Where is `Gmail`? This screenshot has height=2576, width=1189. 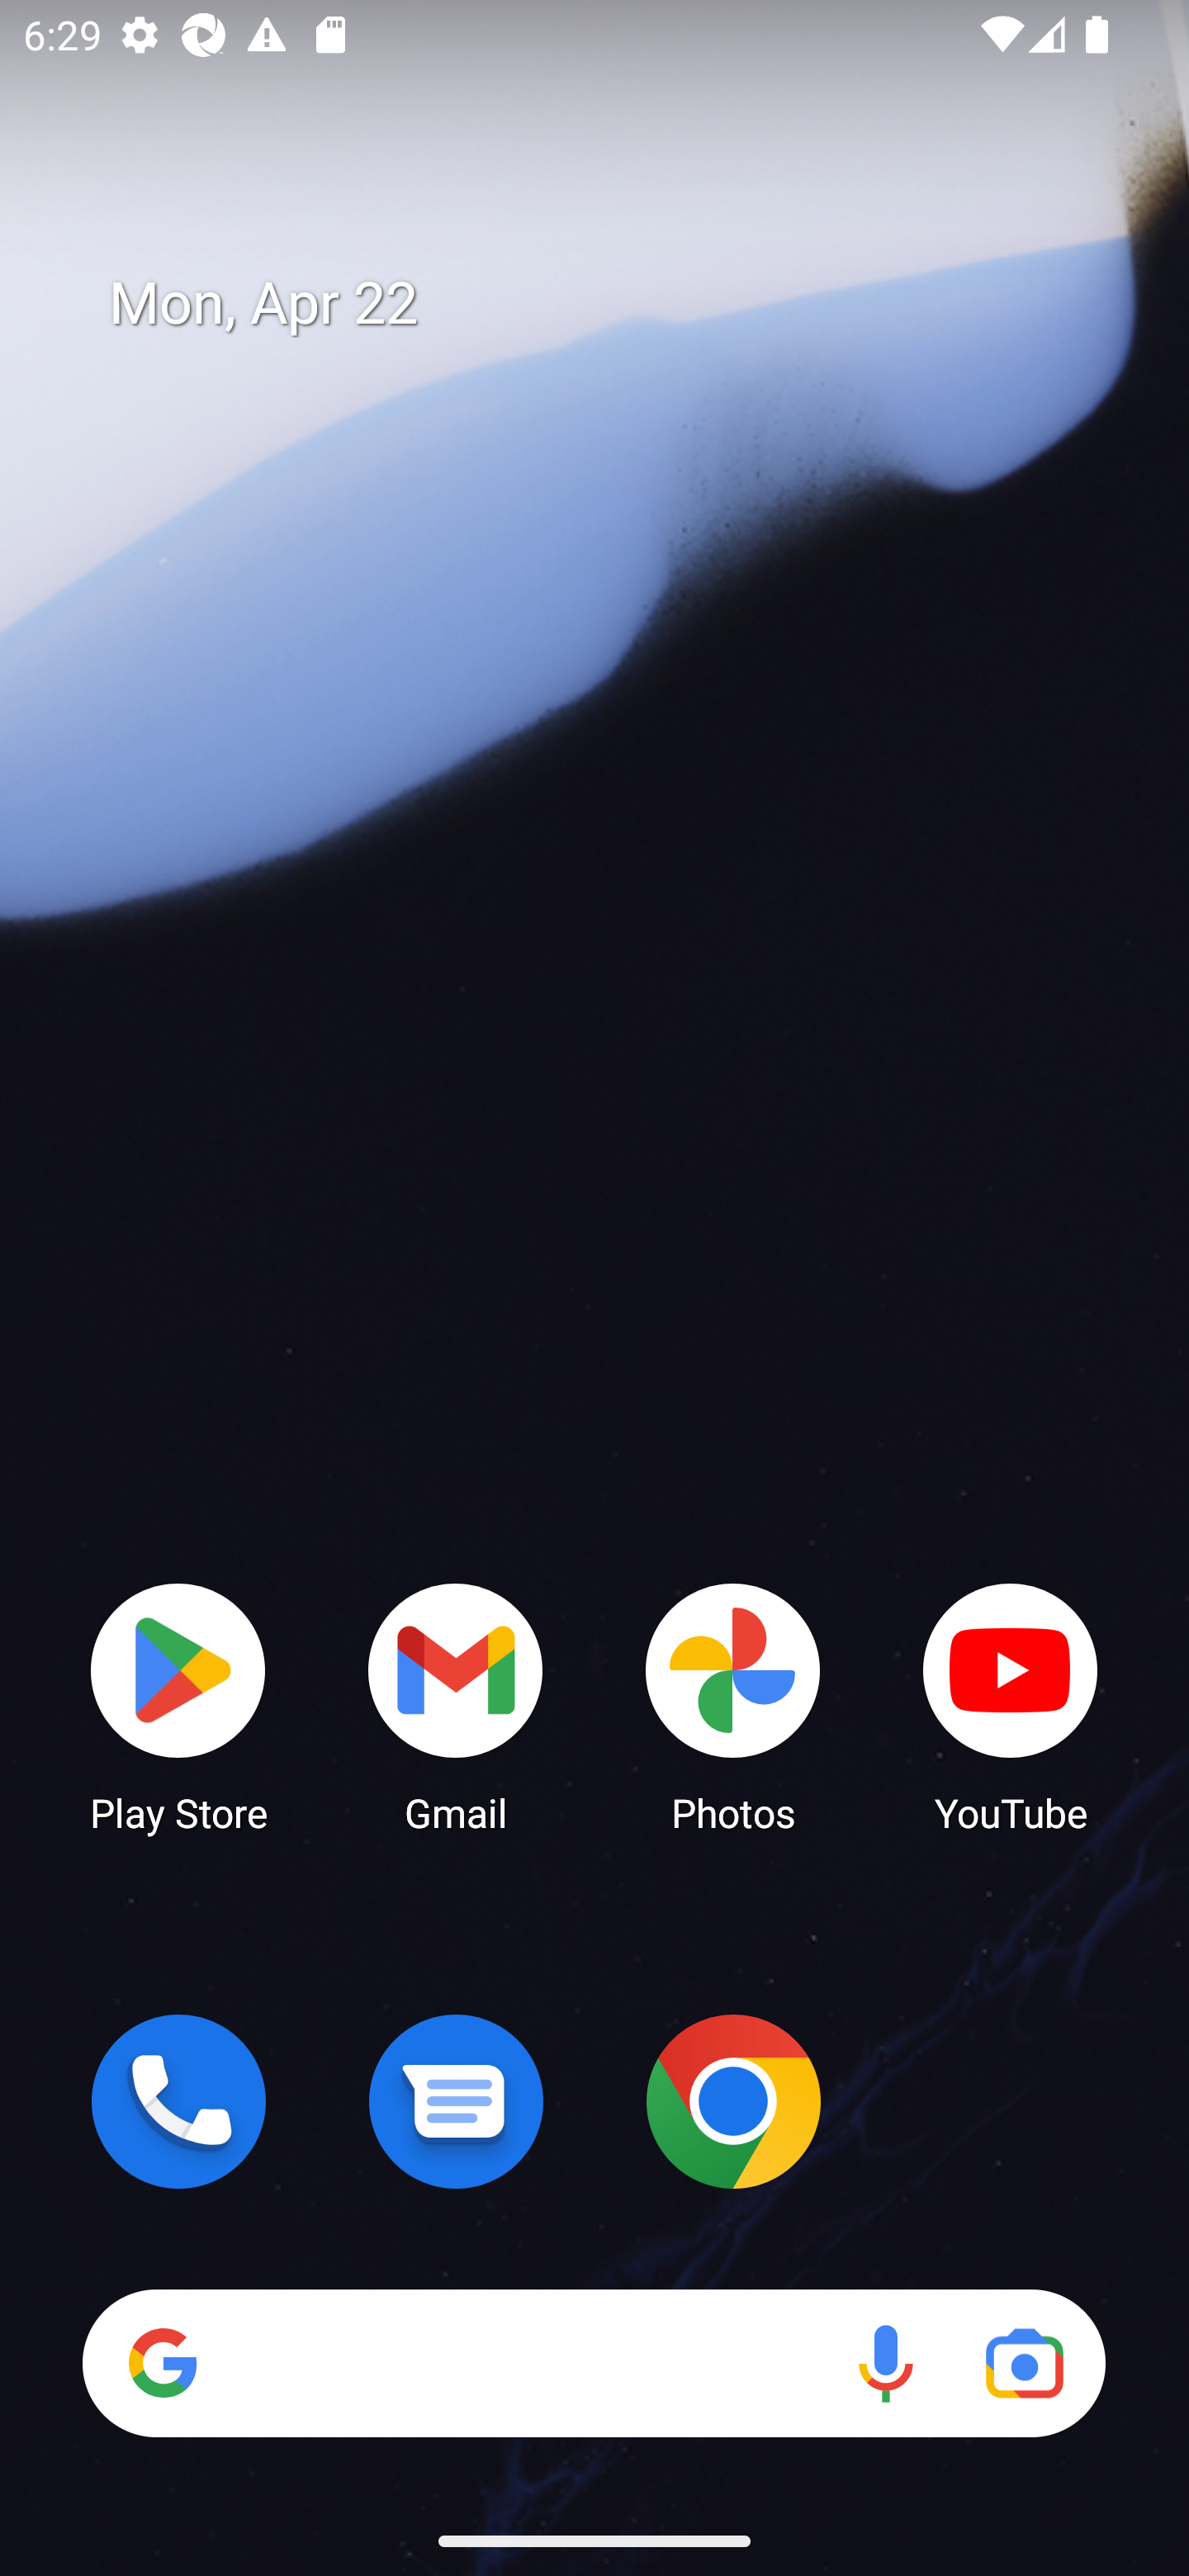 Gmail is located at coordinates (456, 1706).